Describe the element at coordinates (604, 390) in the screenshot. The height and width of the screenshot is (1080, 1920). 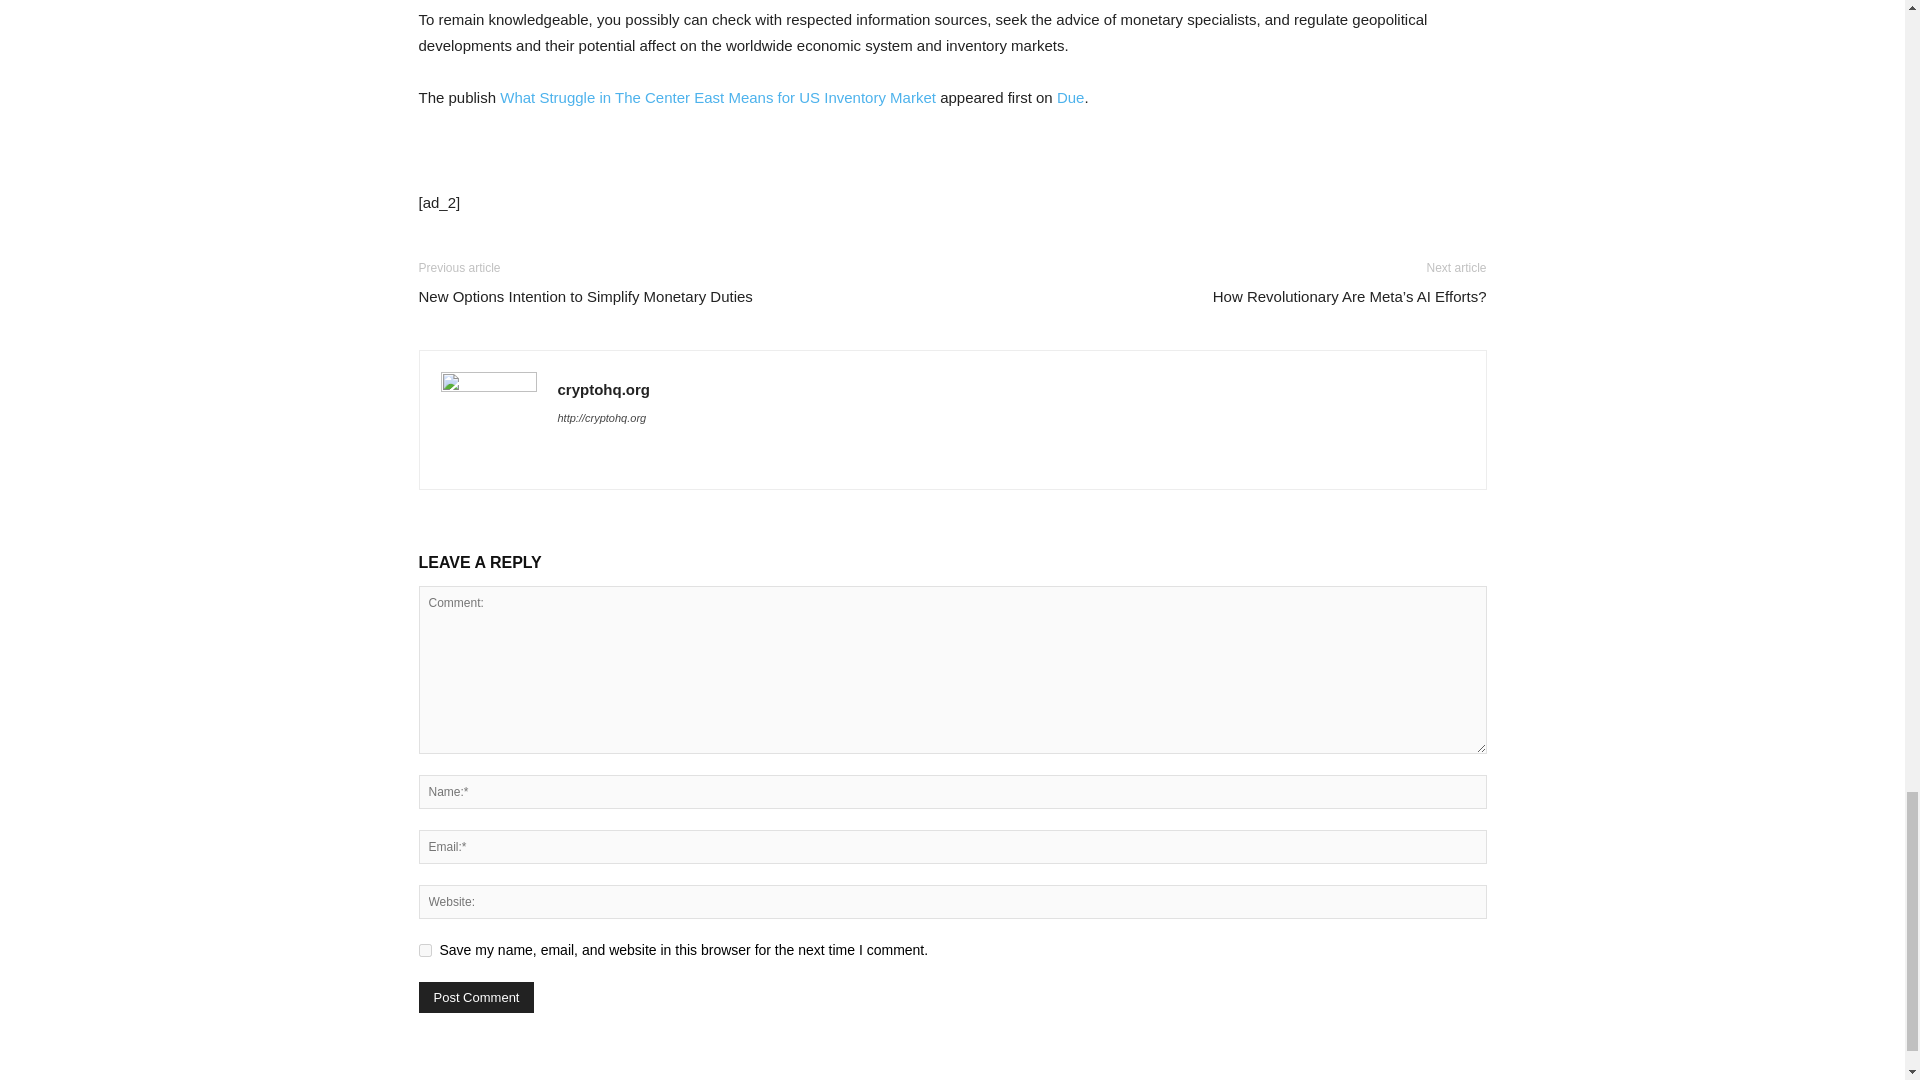
I see `cryptohq.org` at that location.